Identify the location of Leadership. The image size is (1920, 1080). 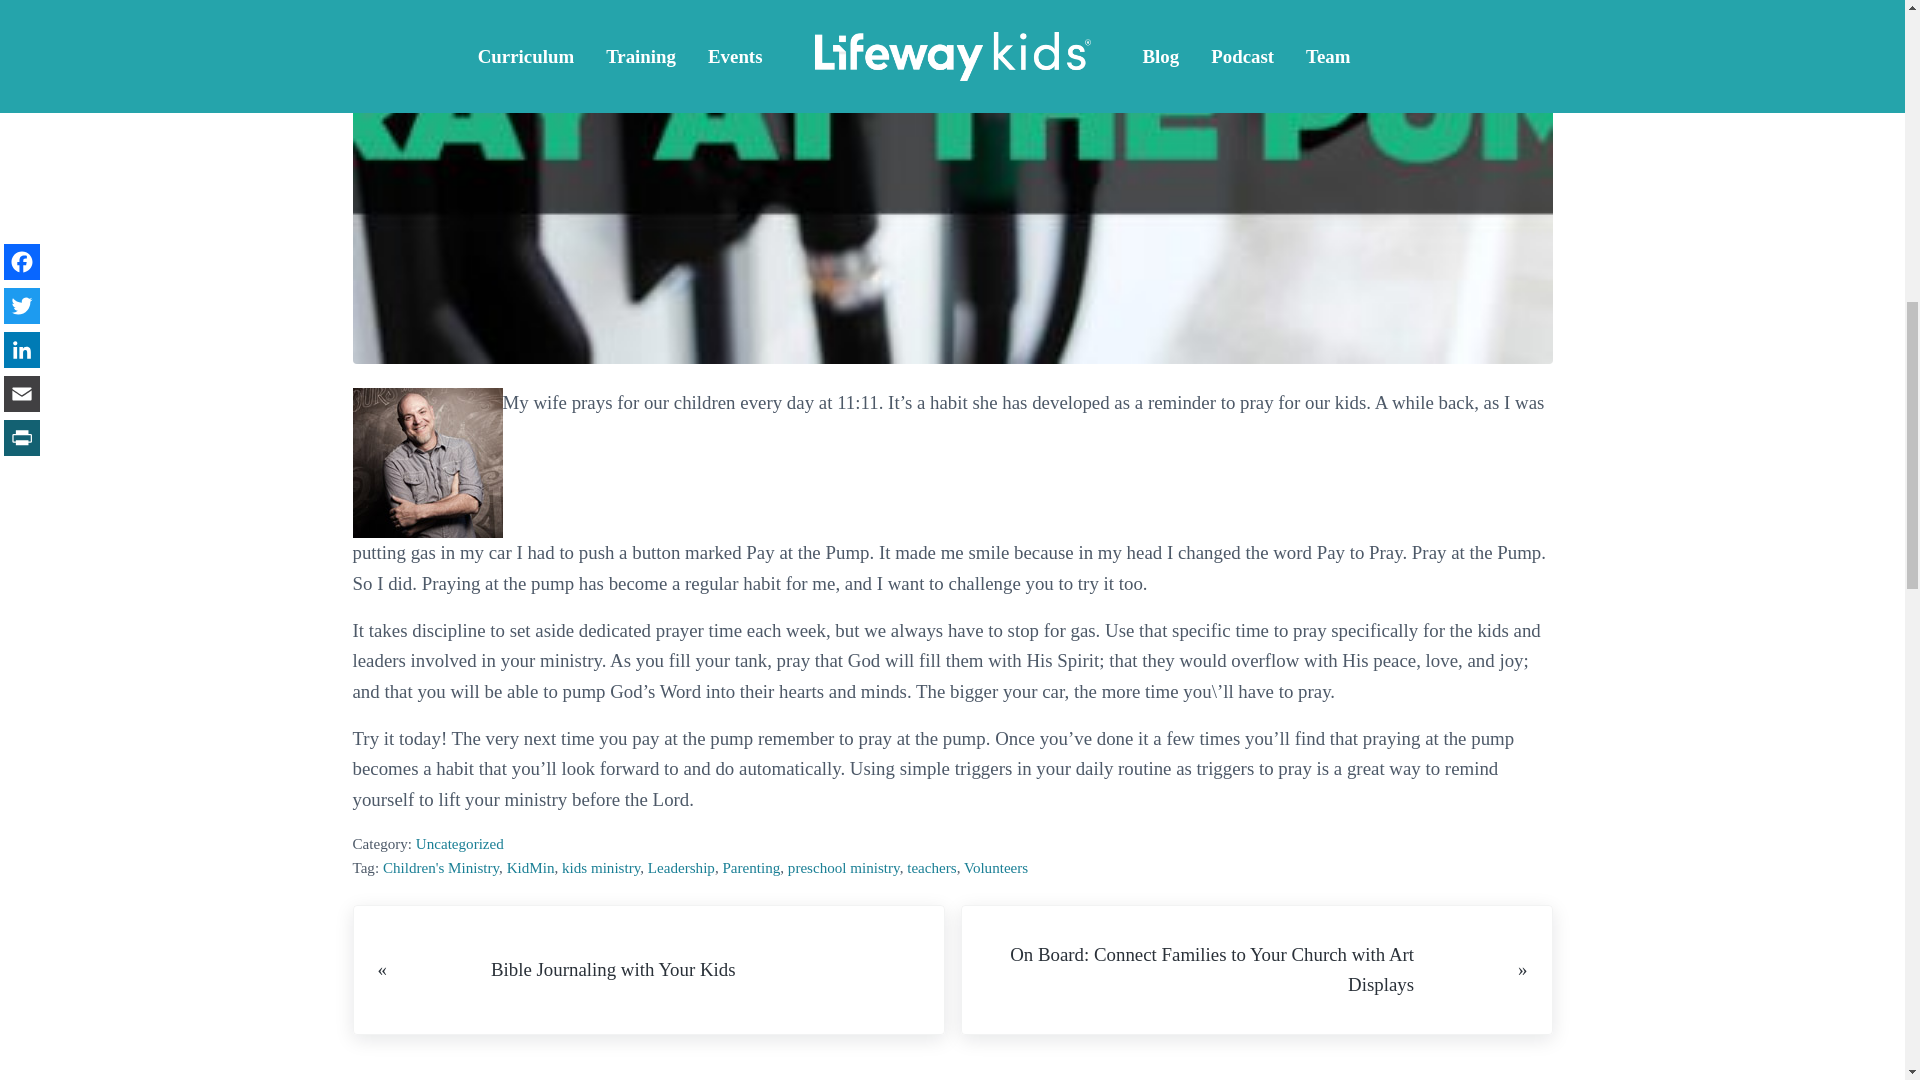
(681, 867).